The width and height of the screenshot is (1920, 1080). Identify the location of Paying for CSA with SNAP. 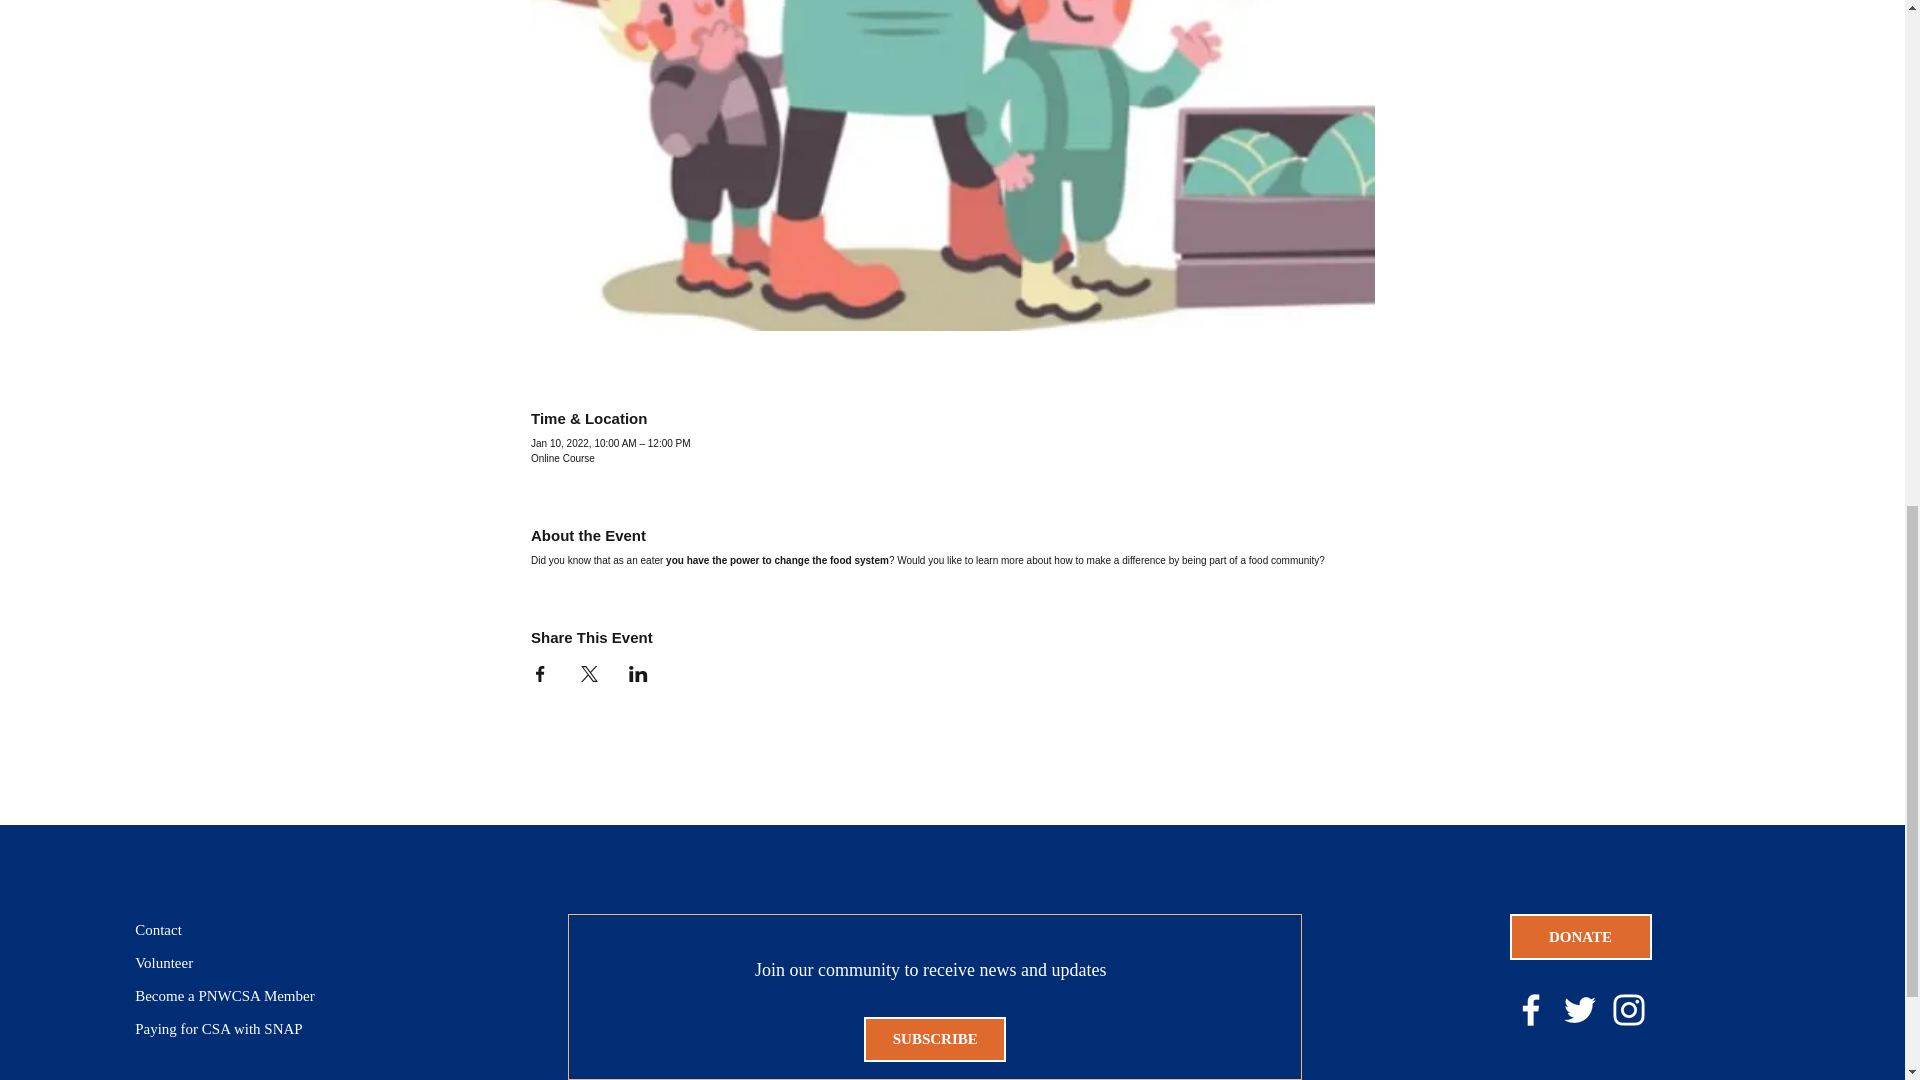
(238, 1030).